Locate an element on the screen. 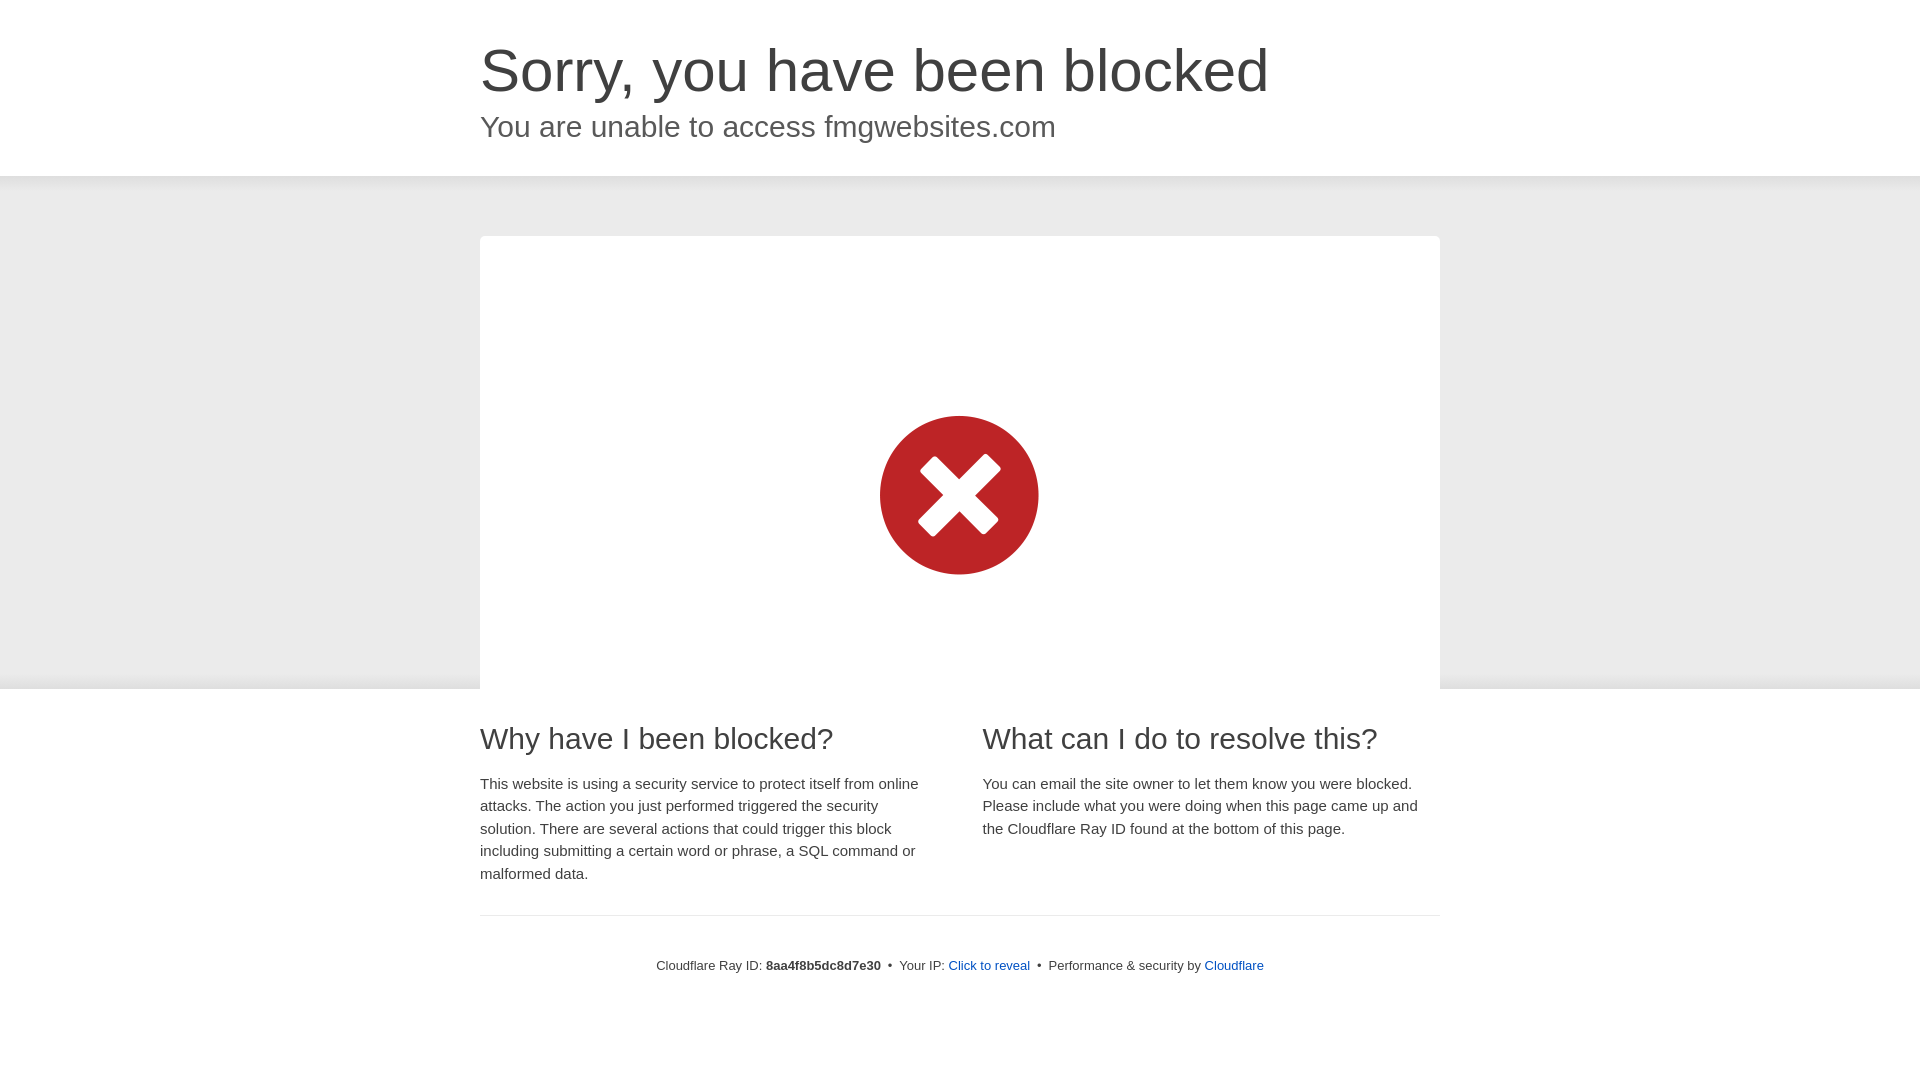 Image resolution: width=1920 pixels, height=1080 pixels. Cloudflare is located at coordinates (1234, 965).